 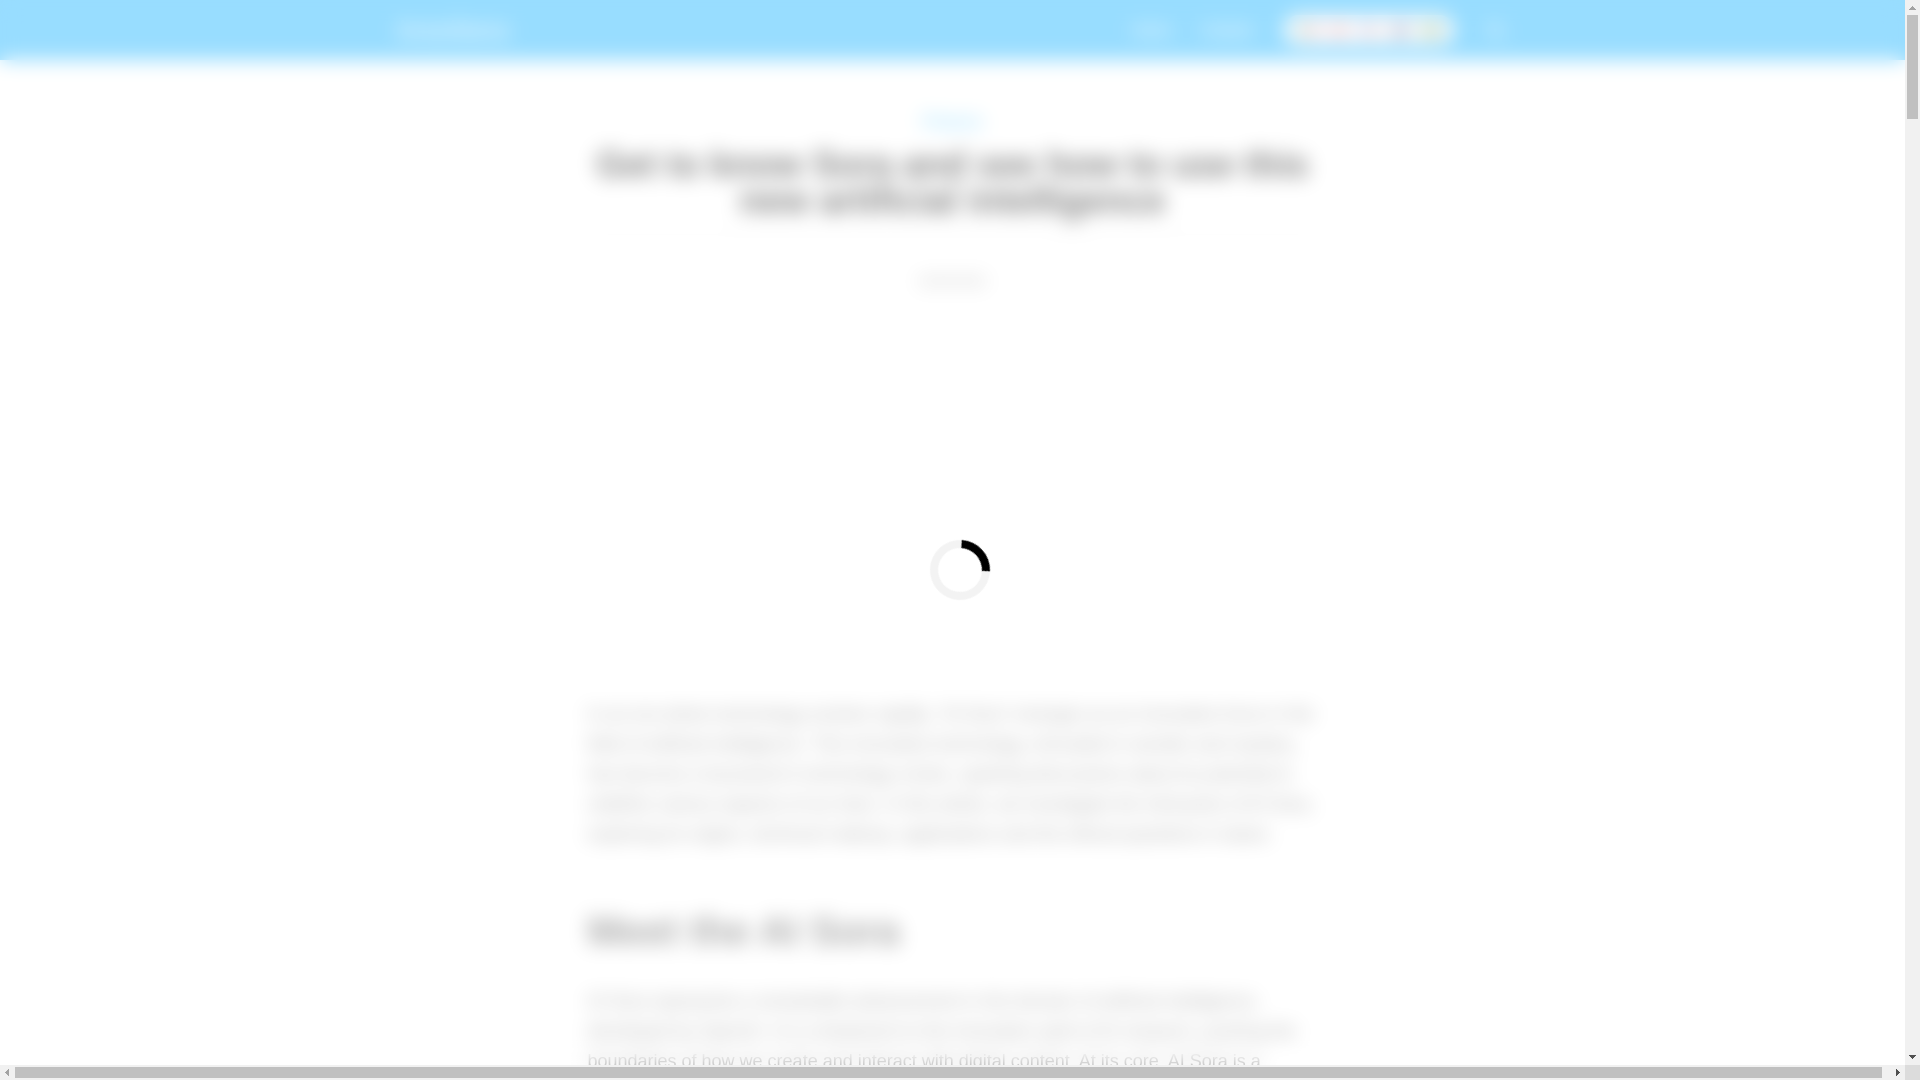 What do you see at coordinates (452, 30) in the screenshot?
I see `Brasiliana` at bounding box center [452, 30].